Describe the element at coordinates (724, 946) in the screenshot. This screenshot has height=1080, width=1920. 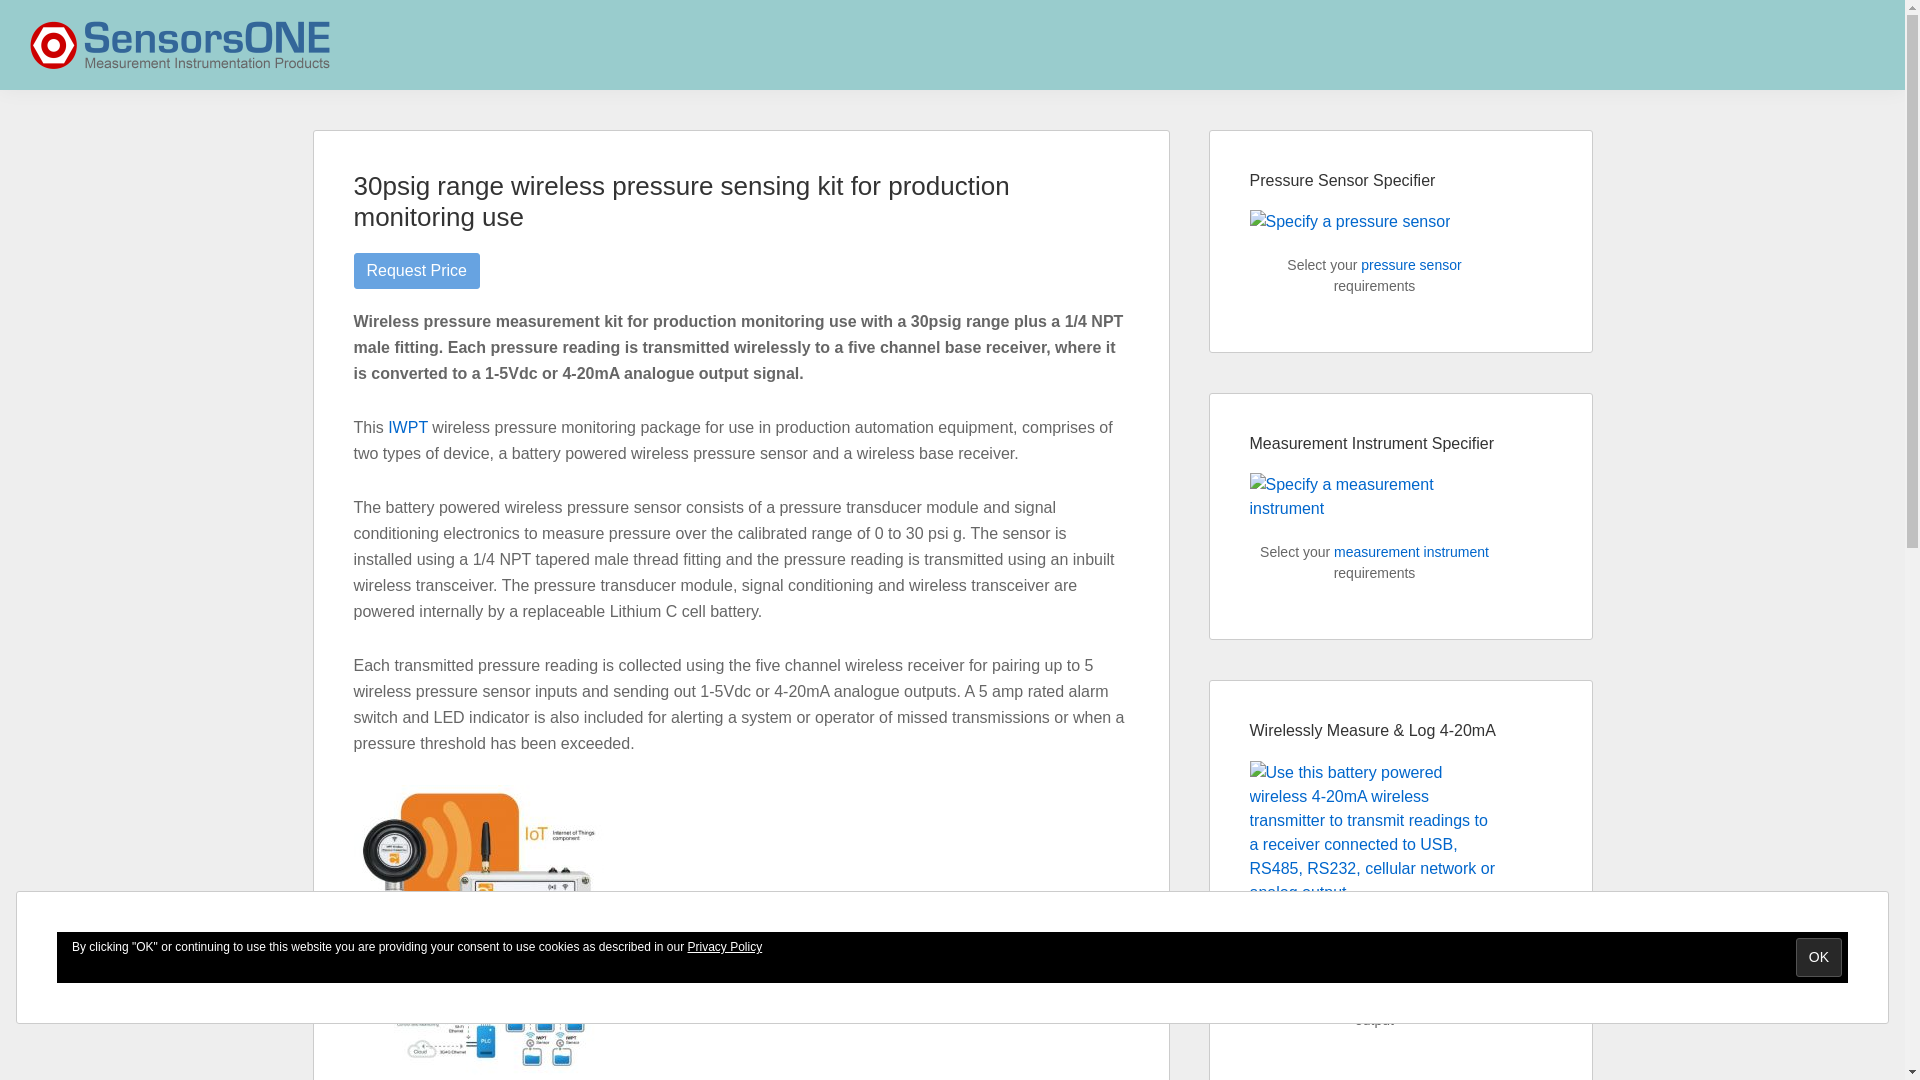
I see `Privacy Policy` at that location.